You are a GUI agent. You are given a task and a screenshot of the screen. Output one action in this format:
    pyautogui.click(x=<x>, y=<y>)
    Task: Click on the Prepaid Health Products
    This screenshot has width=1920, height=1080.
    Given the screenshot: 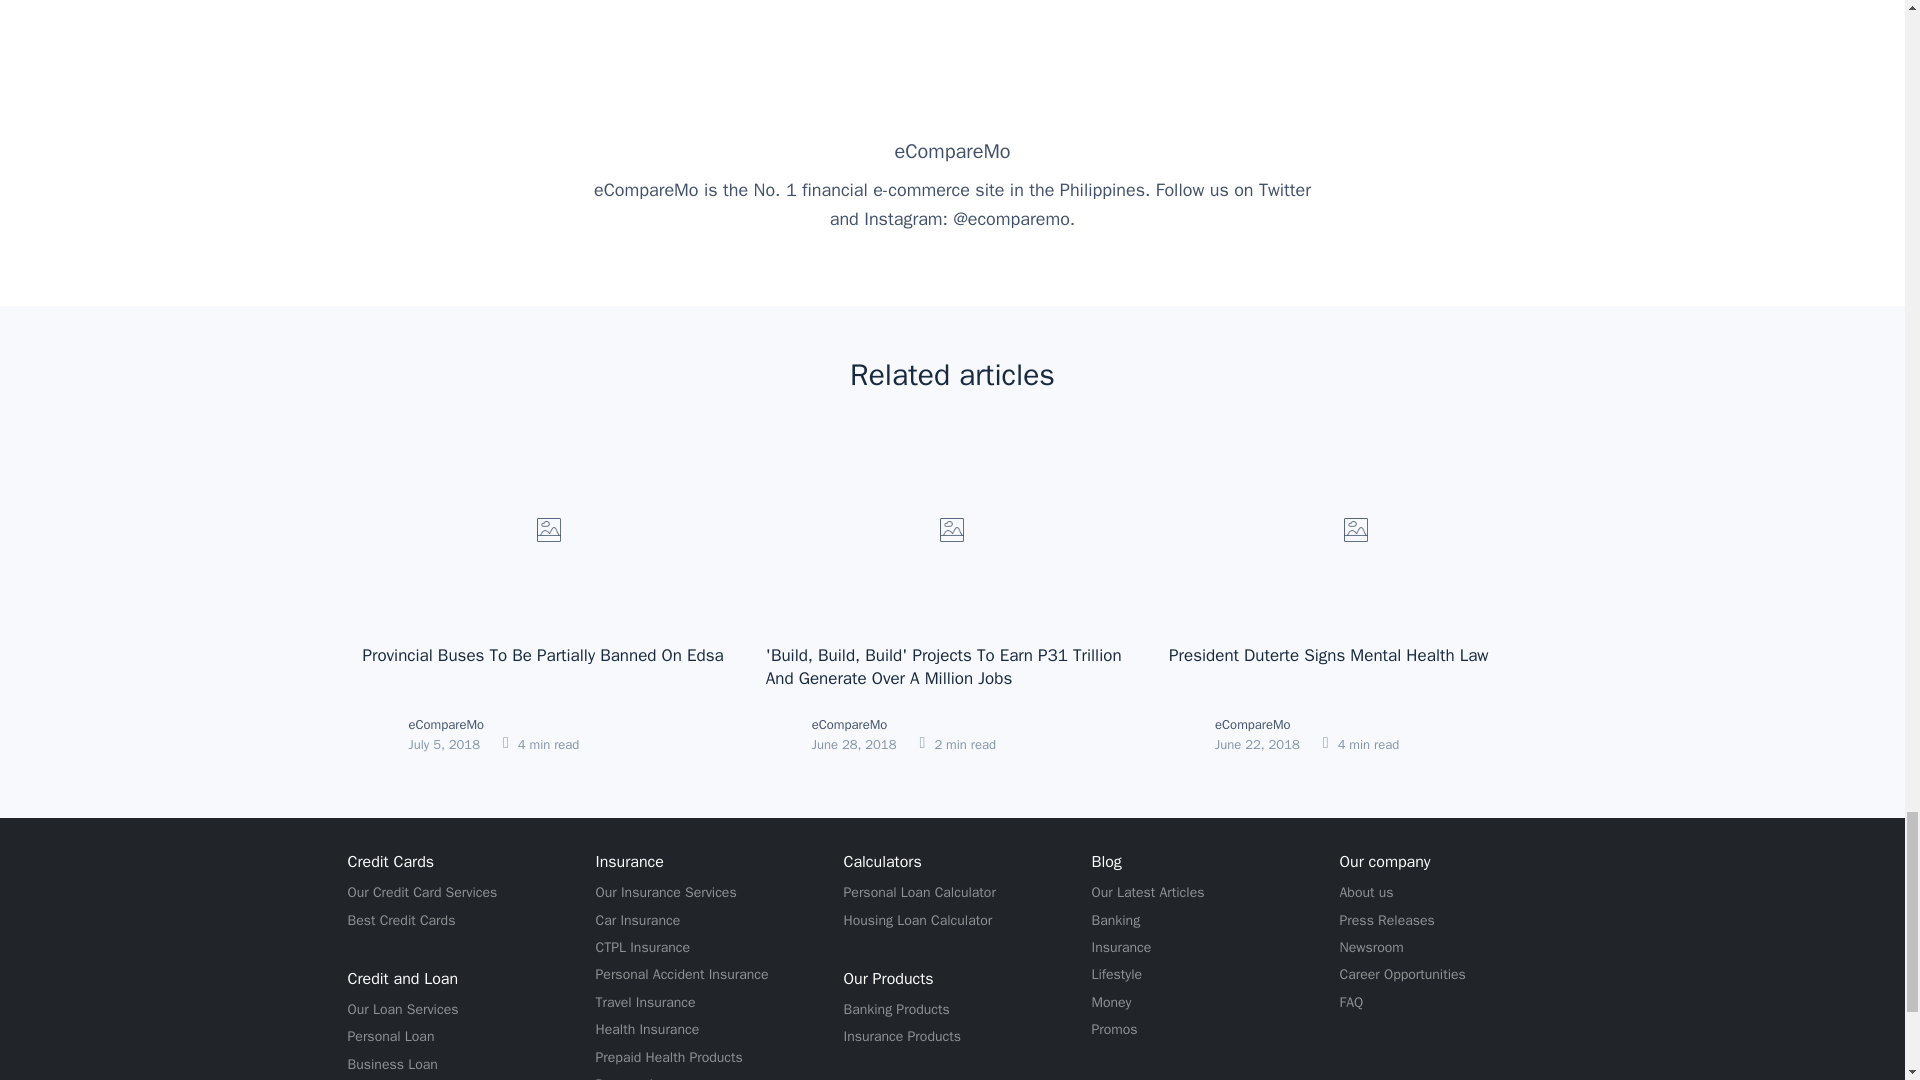 What is the action you would take?
    pyautogui.click(x=669, y=1058)
    